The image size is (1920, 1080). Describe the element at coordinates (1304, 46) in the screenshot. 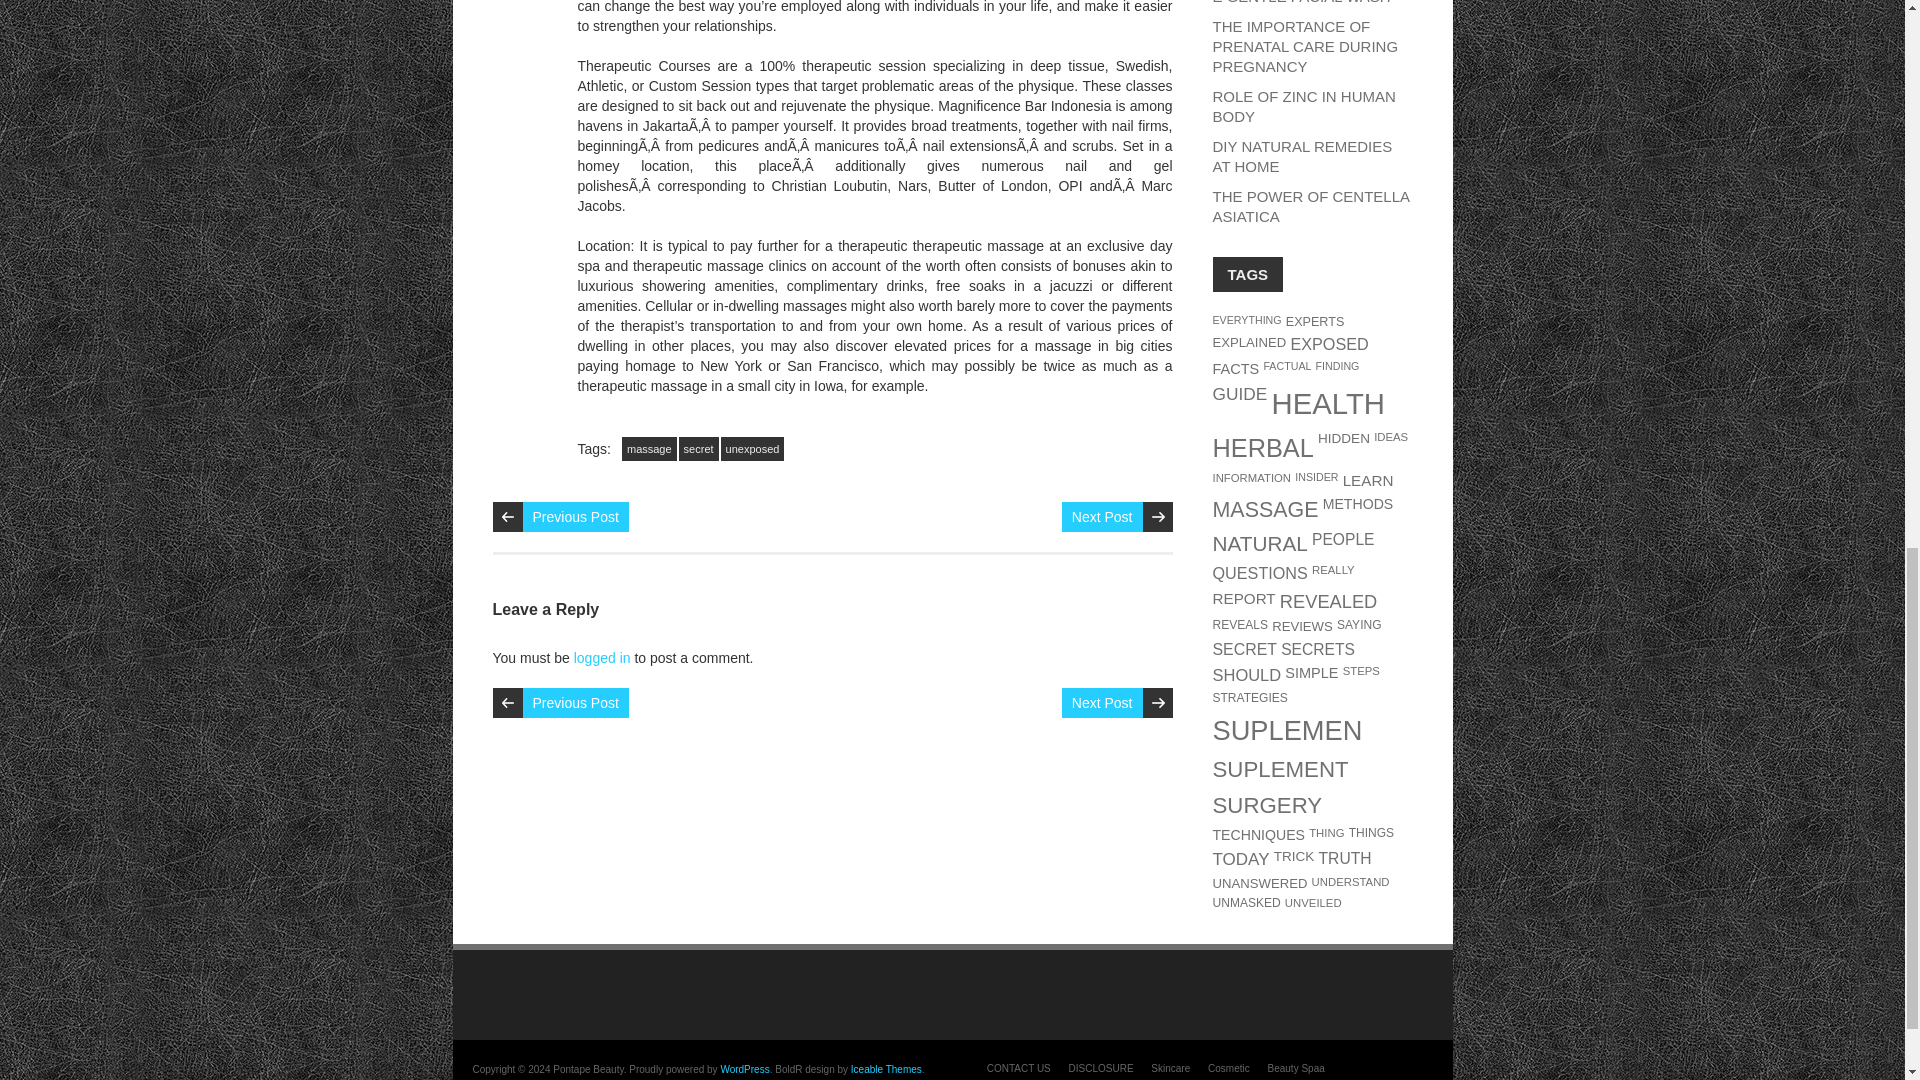

I see `THE IMPORTANCE OF PRENATAL CARE DURING PREGNANCY` at that location.